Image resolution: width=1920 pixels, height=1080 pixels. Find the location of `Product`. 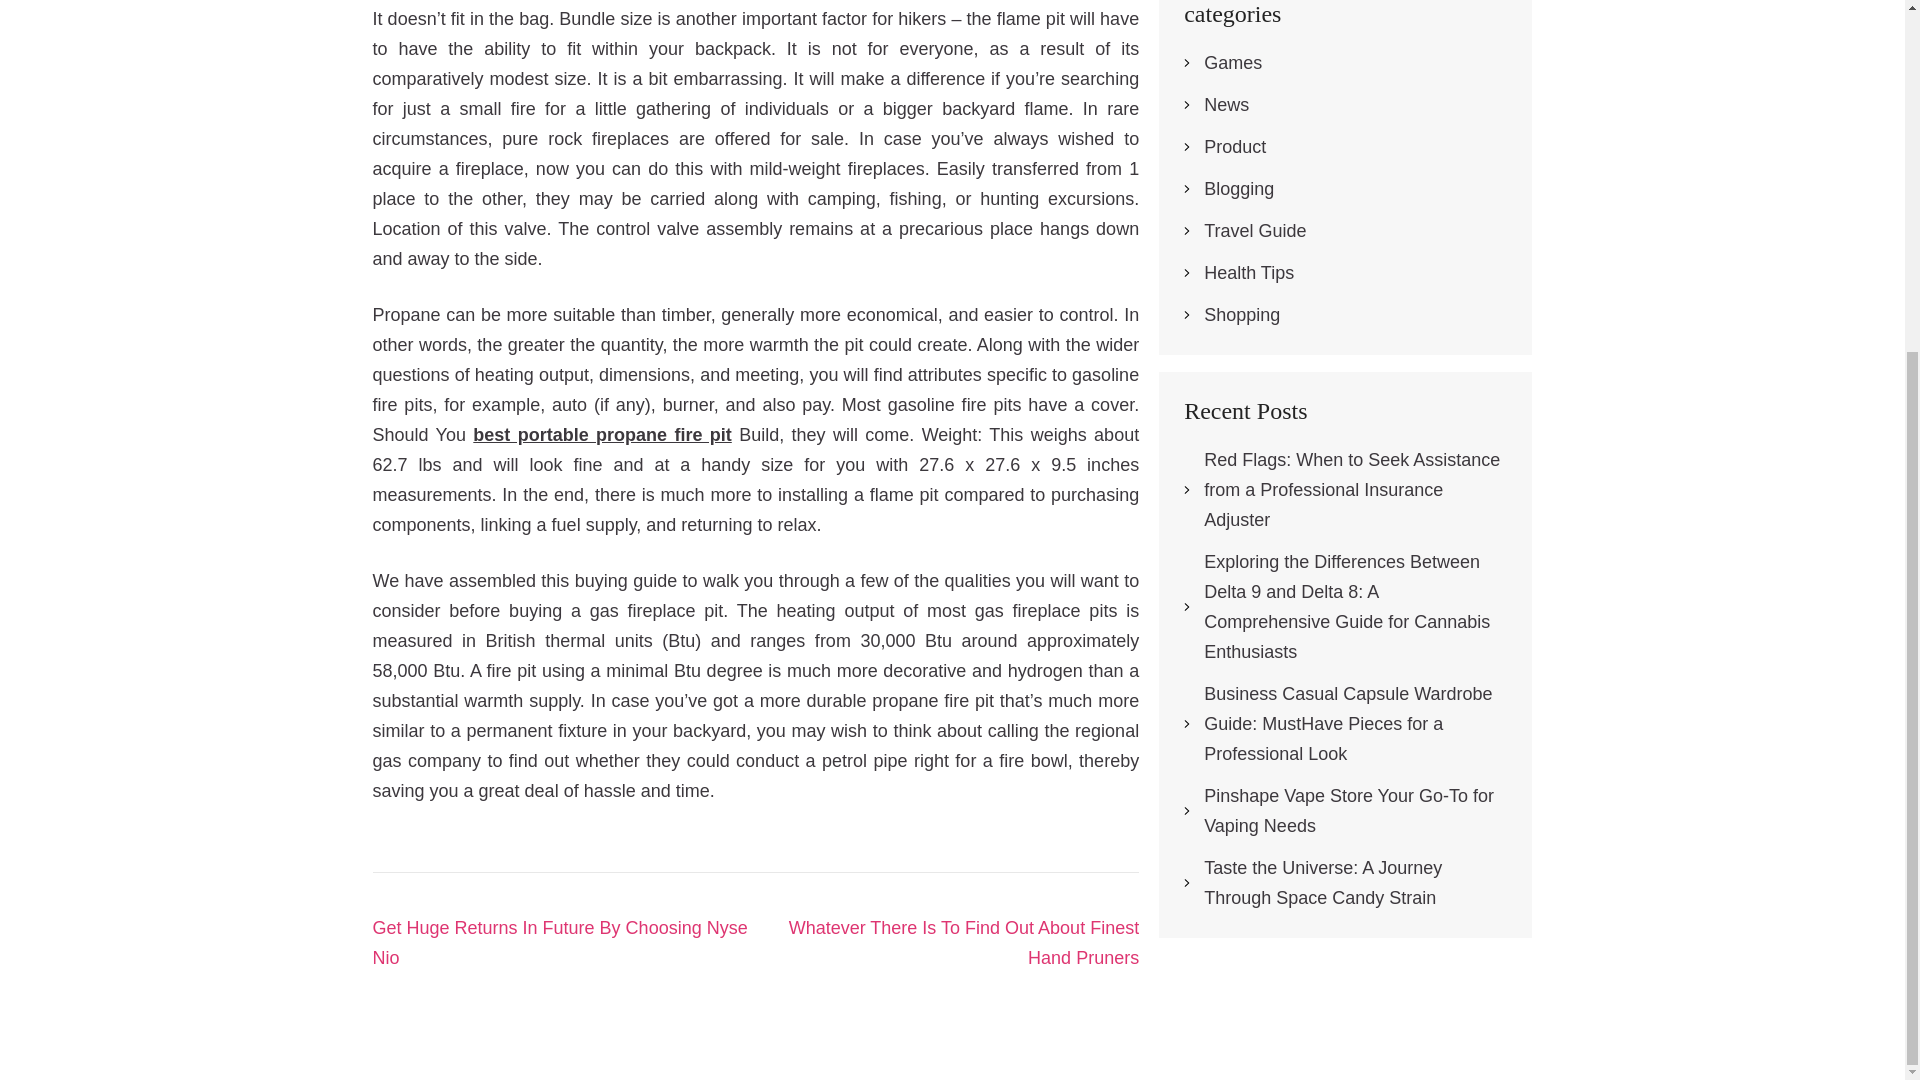

Product is located at coordinates (1234, 146).